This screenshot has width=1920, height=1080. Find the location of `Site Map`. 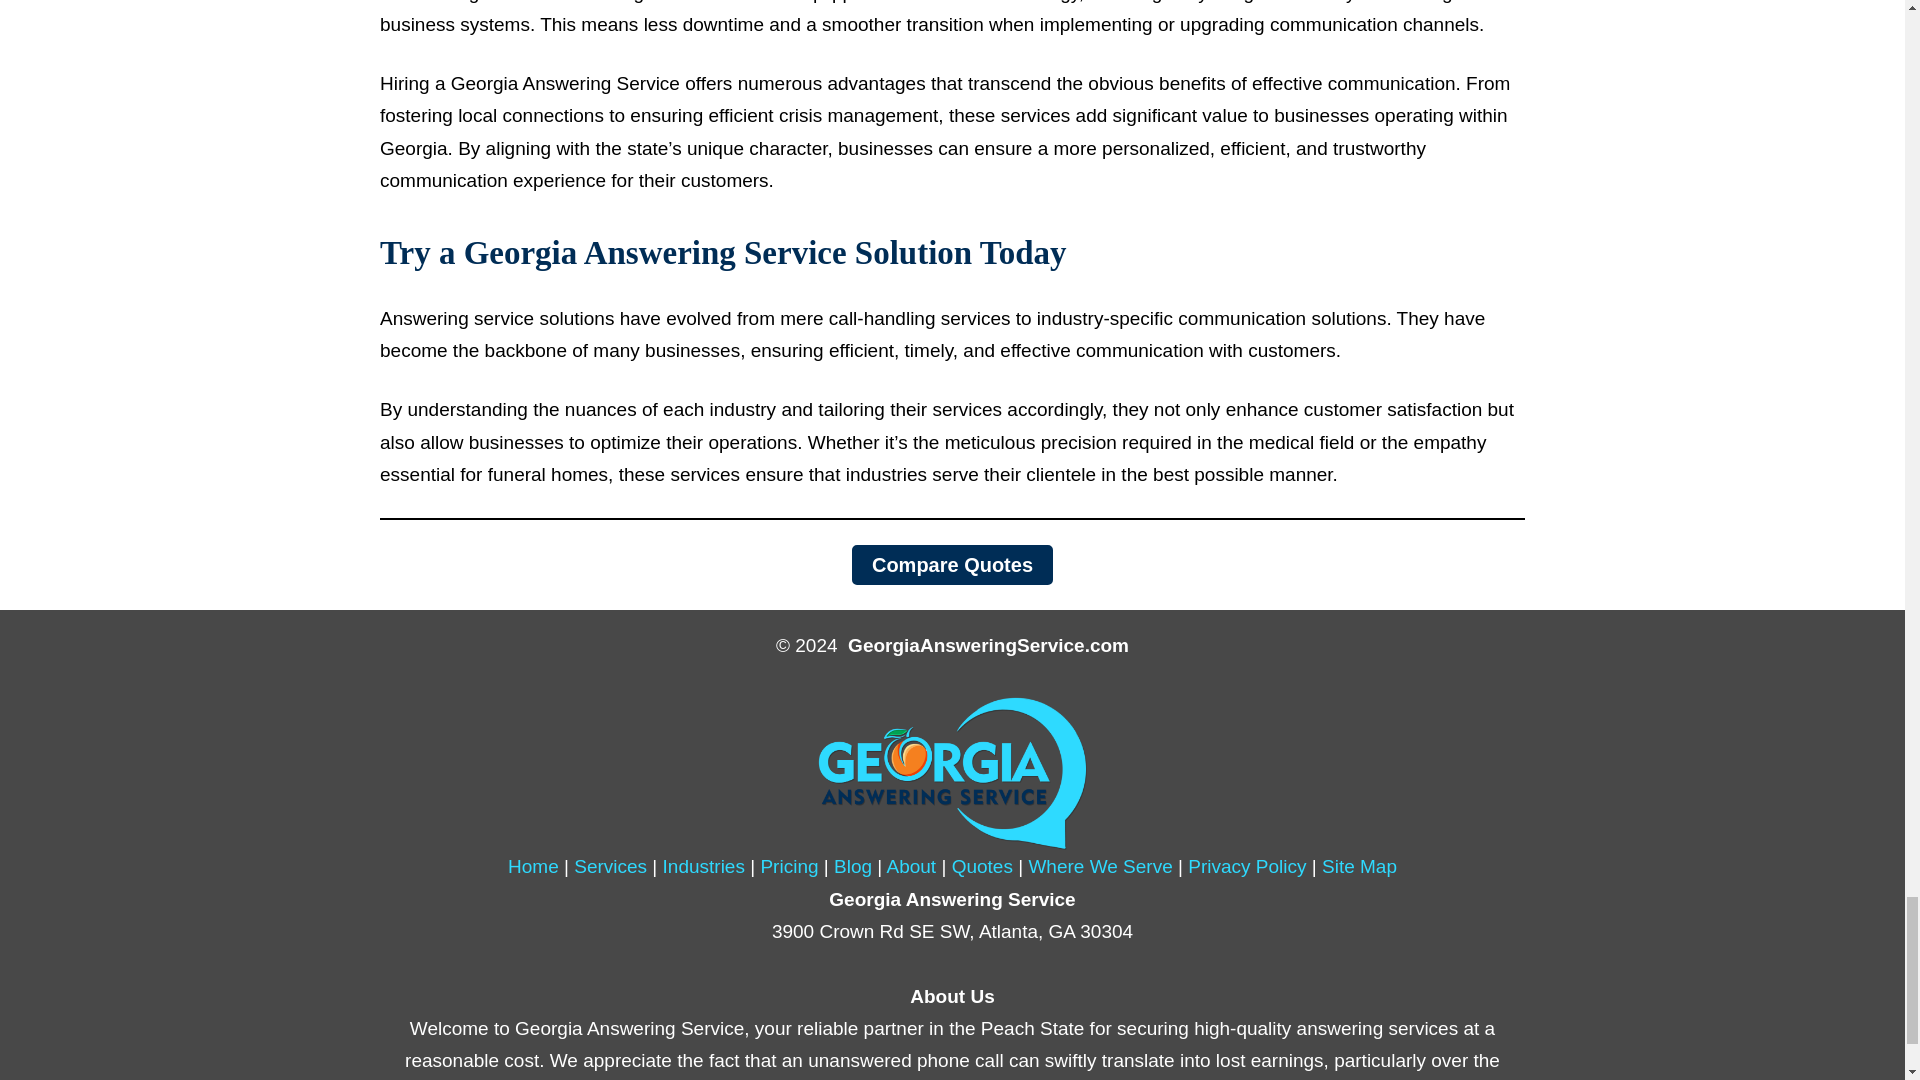

Site Map is located at coordinates (1360, 866).